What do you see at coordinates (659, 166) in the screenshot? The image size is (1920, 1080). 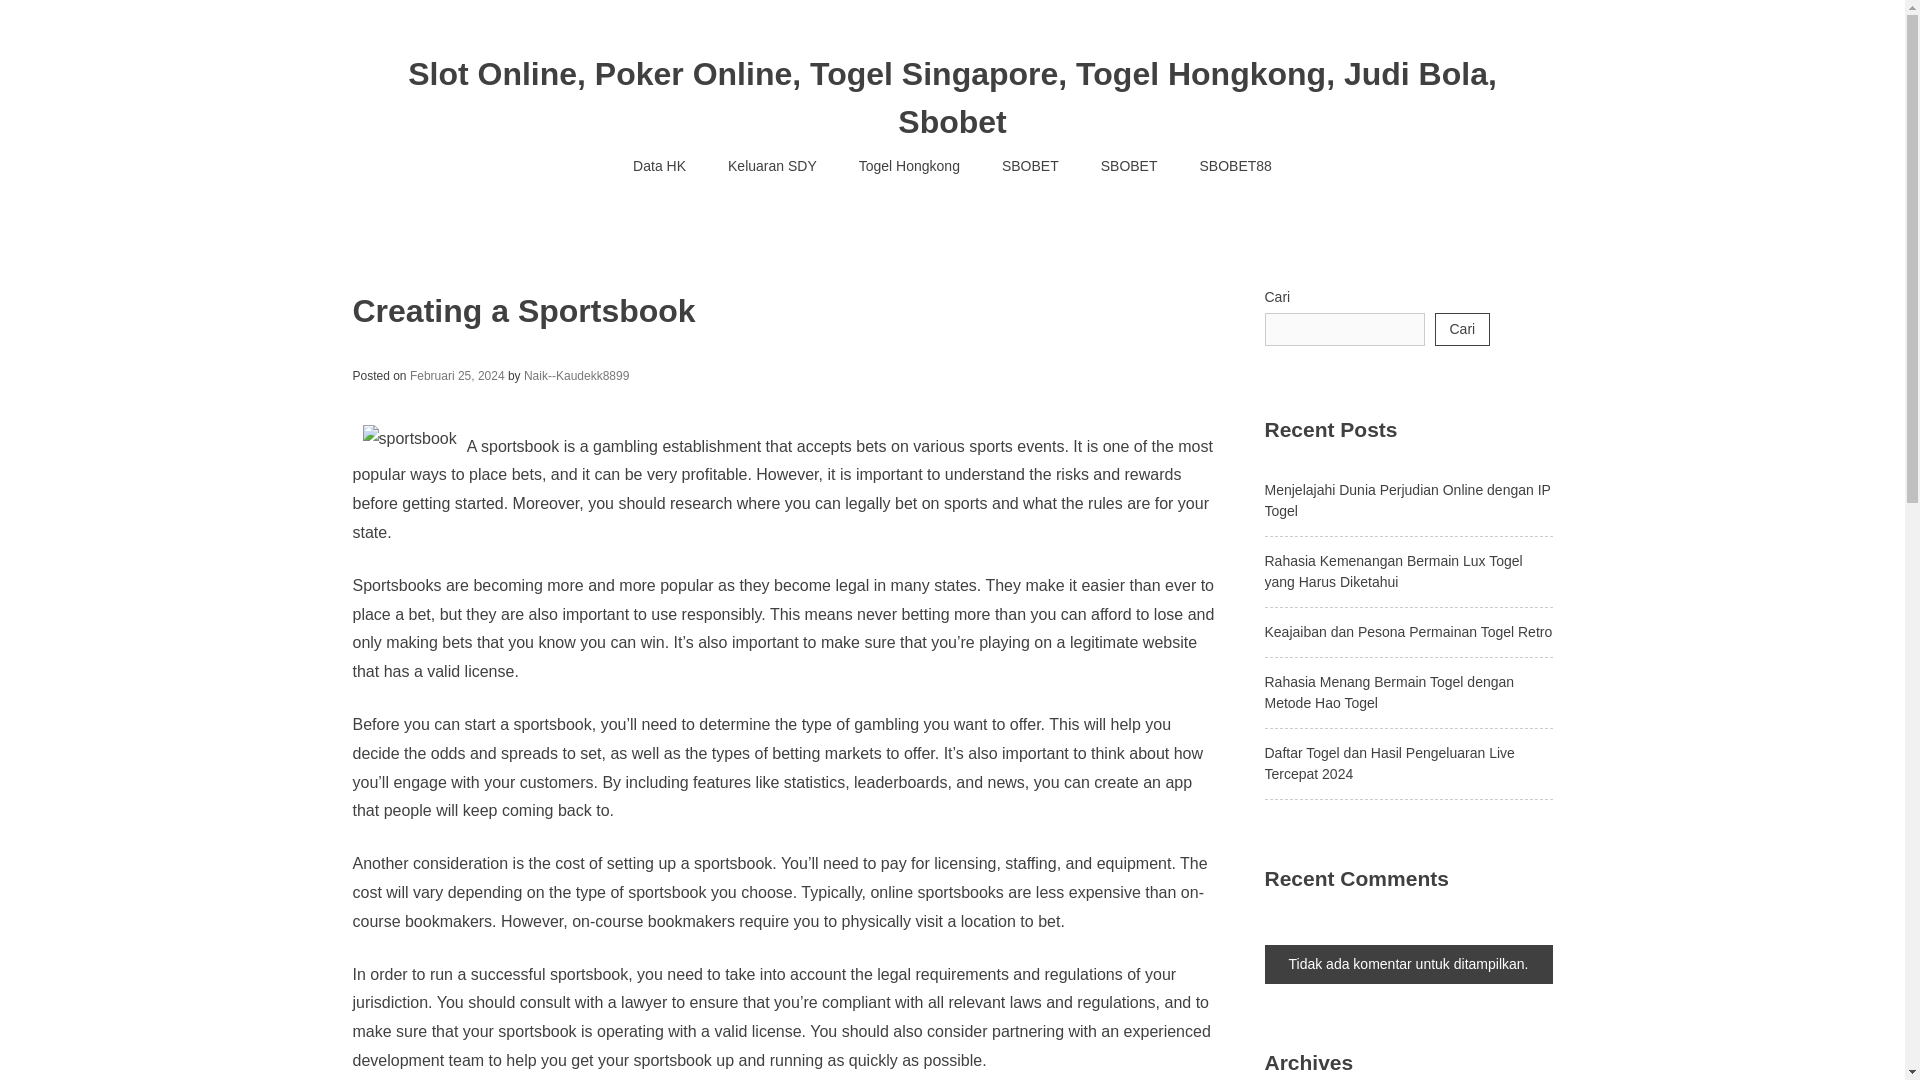 I see `Data HK` at bounding box center [659, 166].